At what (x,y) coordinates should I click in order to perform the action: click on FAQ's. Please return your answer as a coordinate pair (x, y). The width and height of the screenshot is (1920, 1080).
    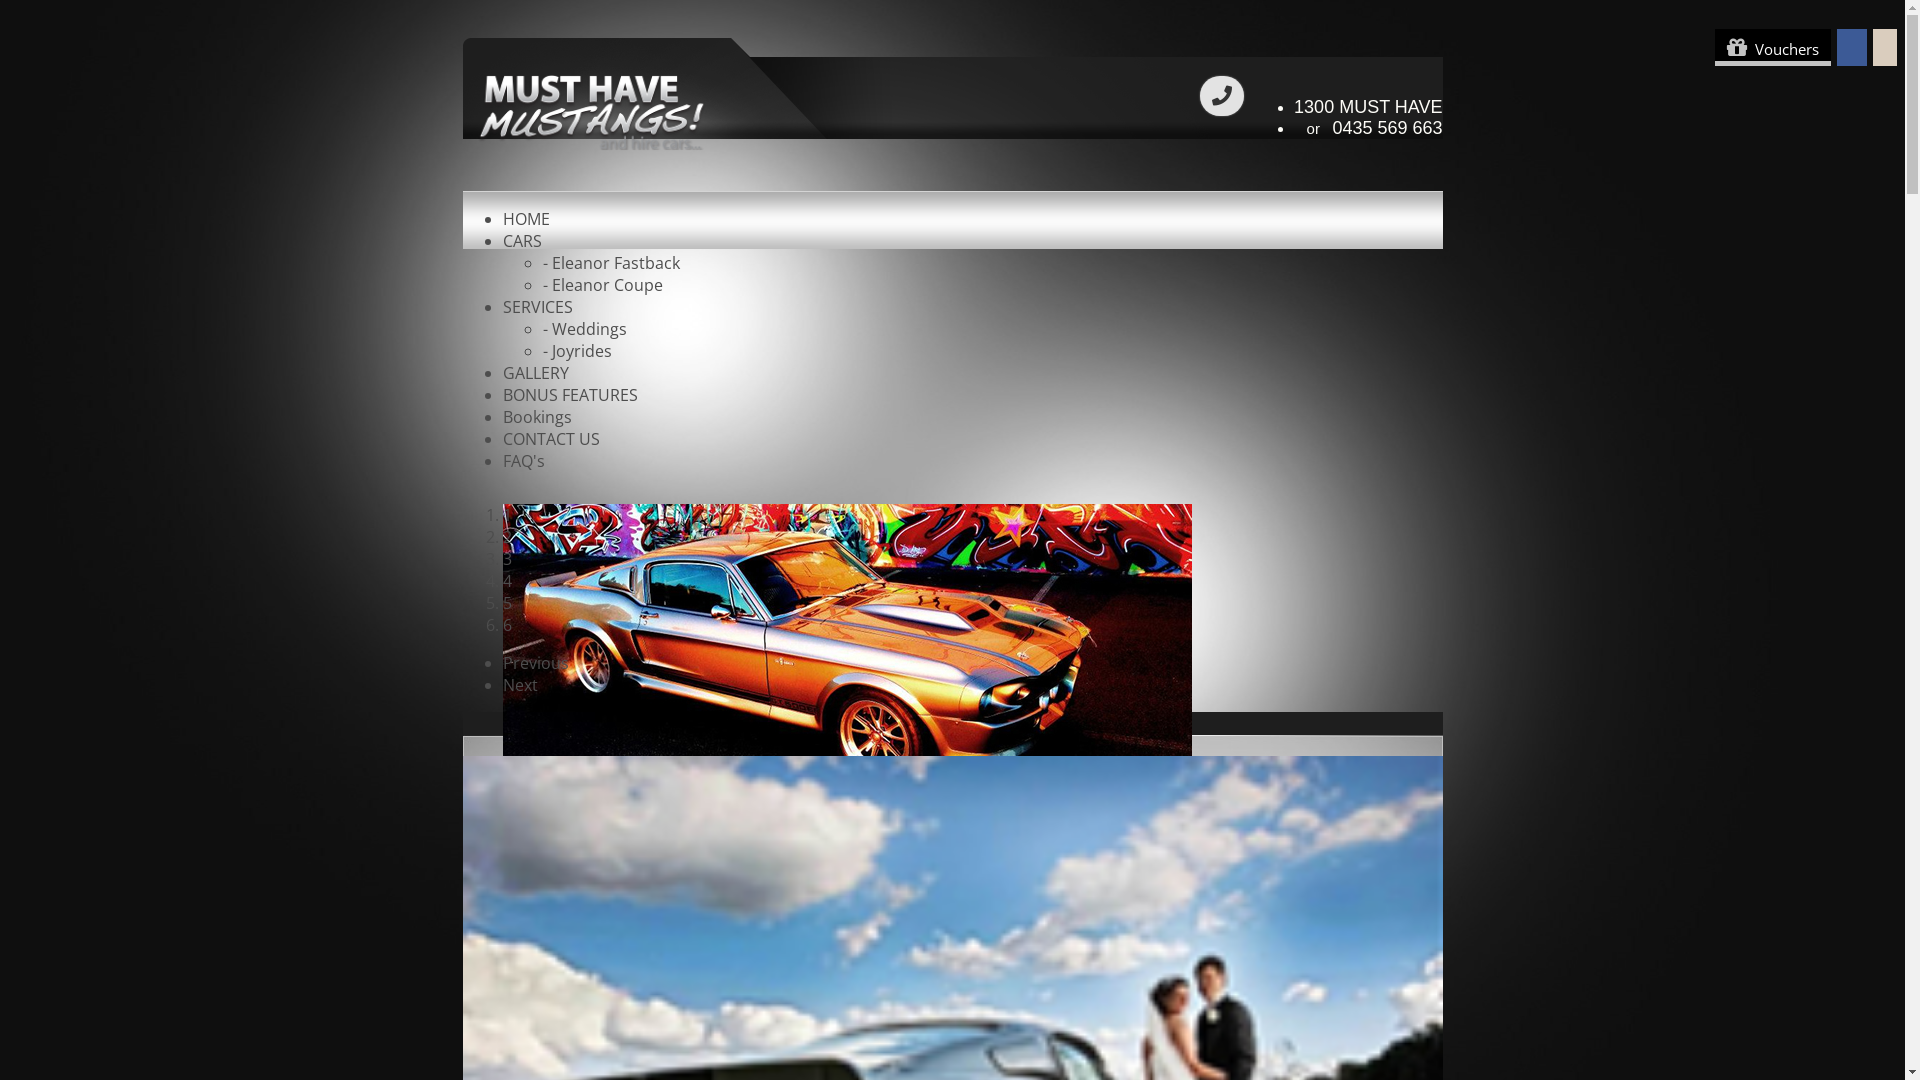
    Looking at the image, I should click on (523, 461).